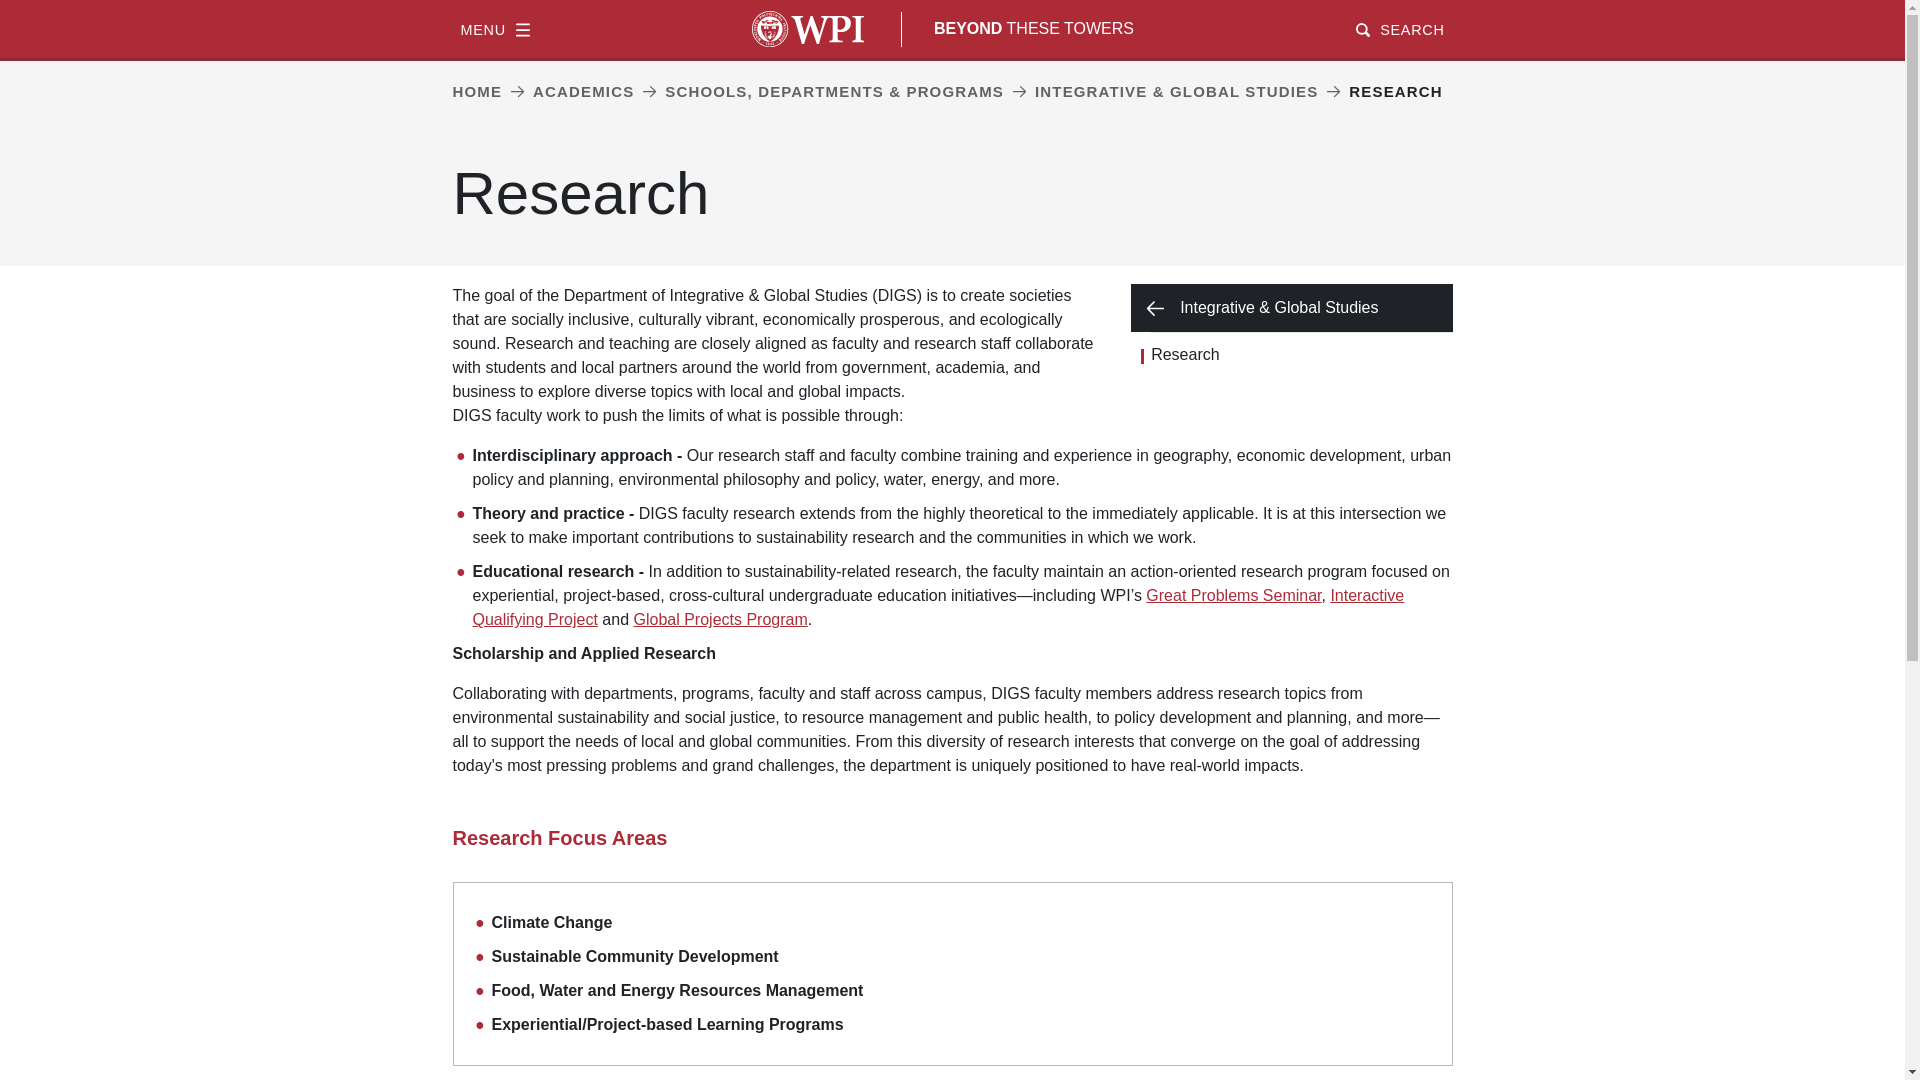 This screenshot has height=1080, width=1920. I want to click on SEARCH, so click(1399, 28).